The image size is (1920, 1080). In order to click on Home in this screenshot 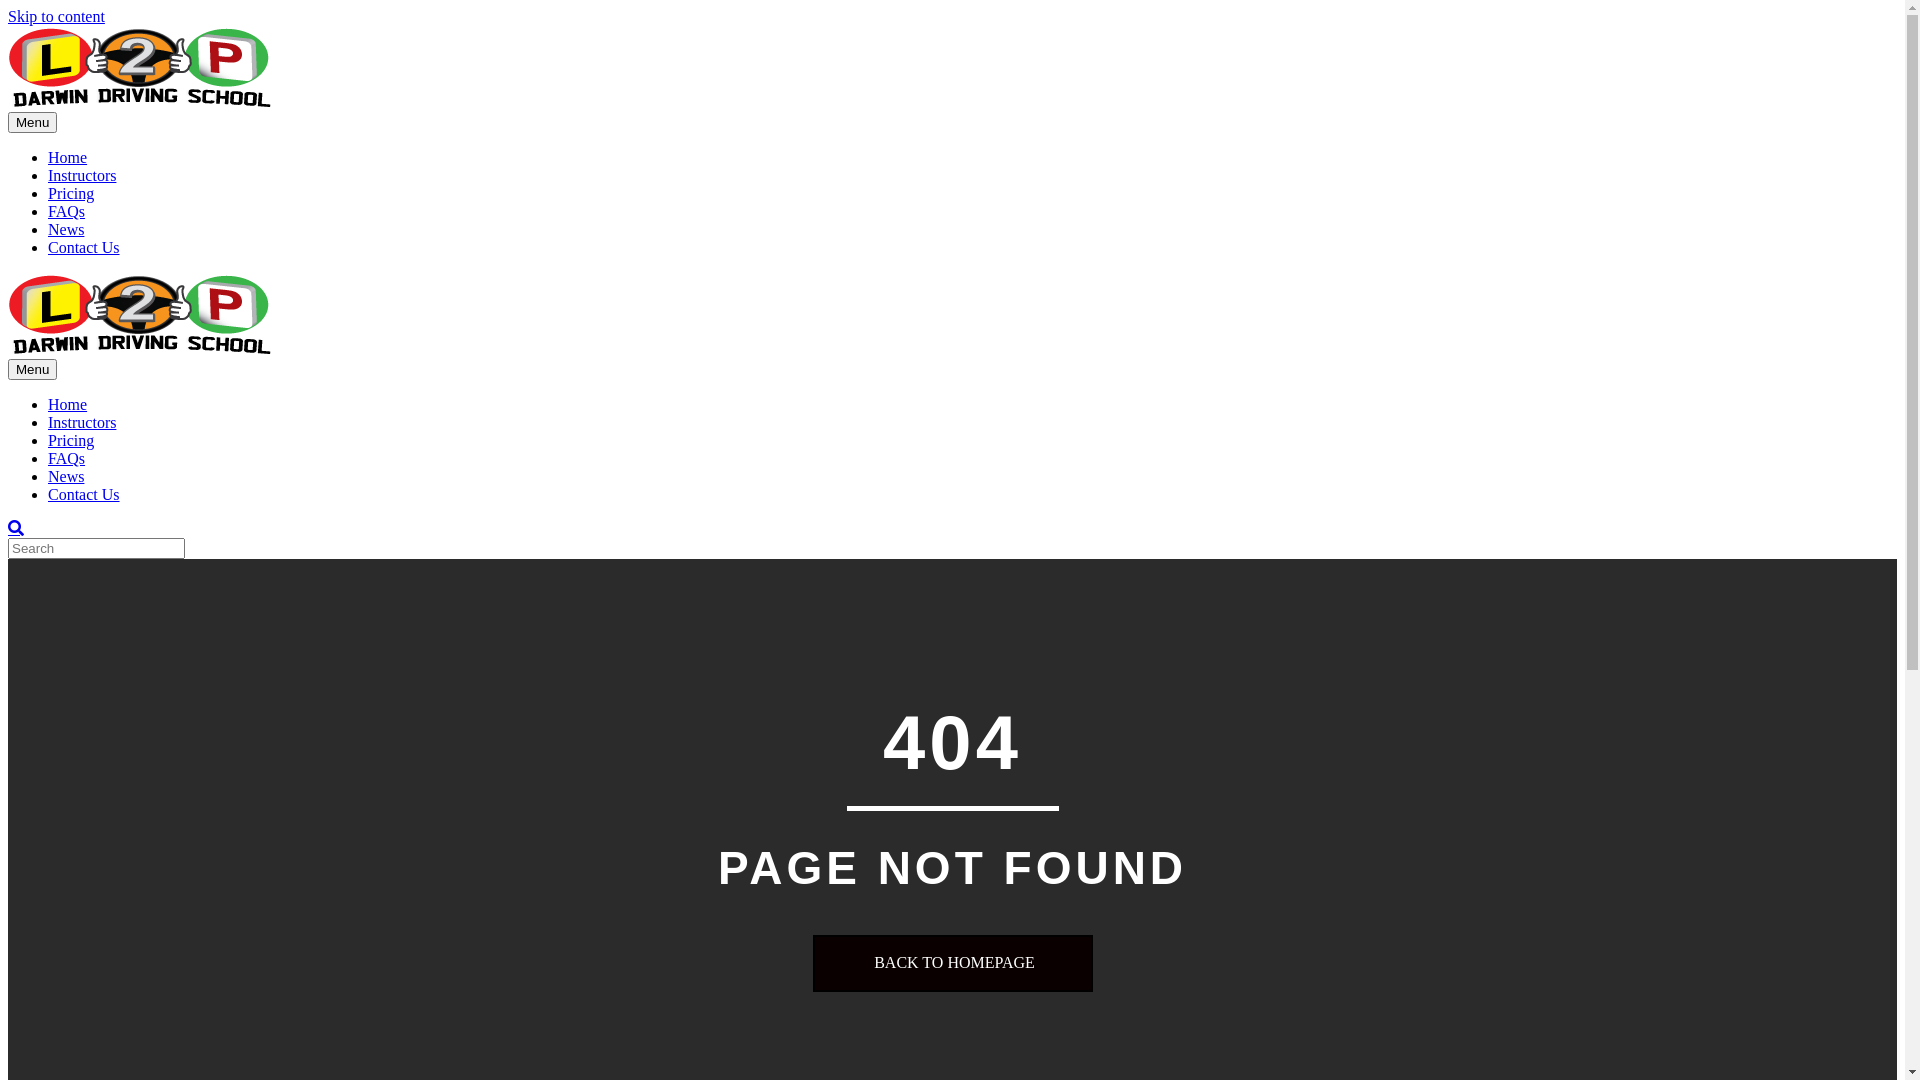, I will do `click(68, 158)`.